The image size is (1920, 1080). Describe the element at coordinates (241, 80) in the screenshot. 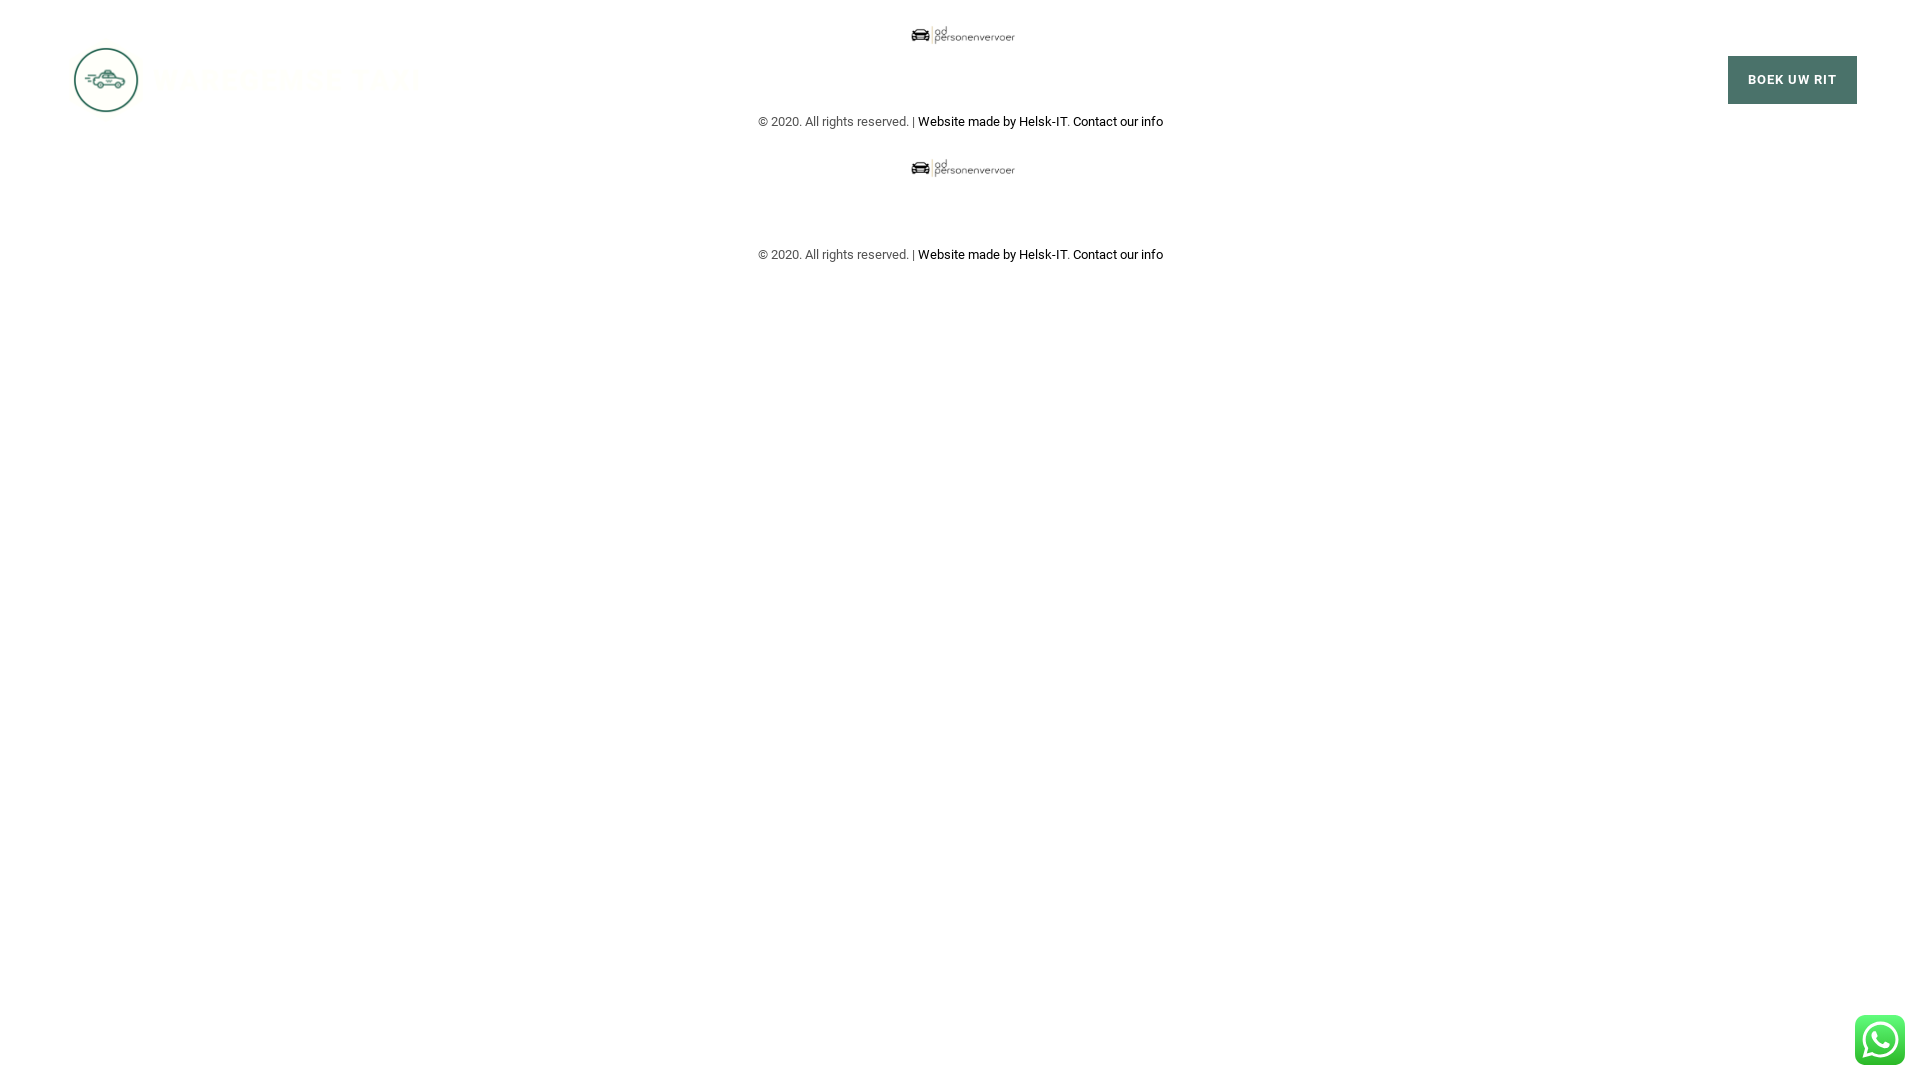

I see `Uw vervoerdienst` at that location.